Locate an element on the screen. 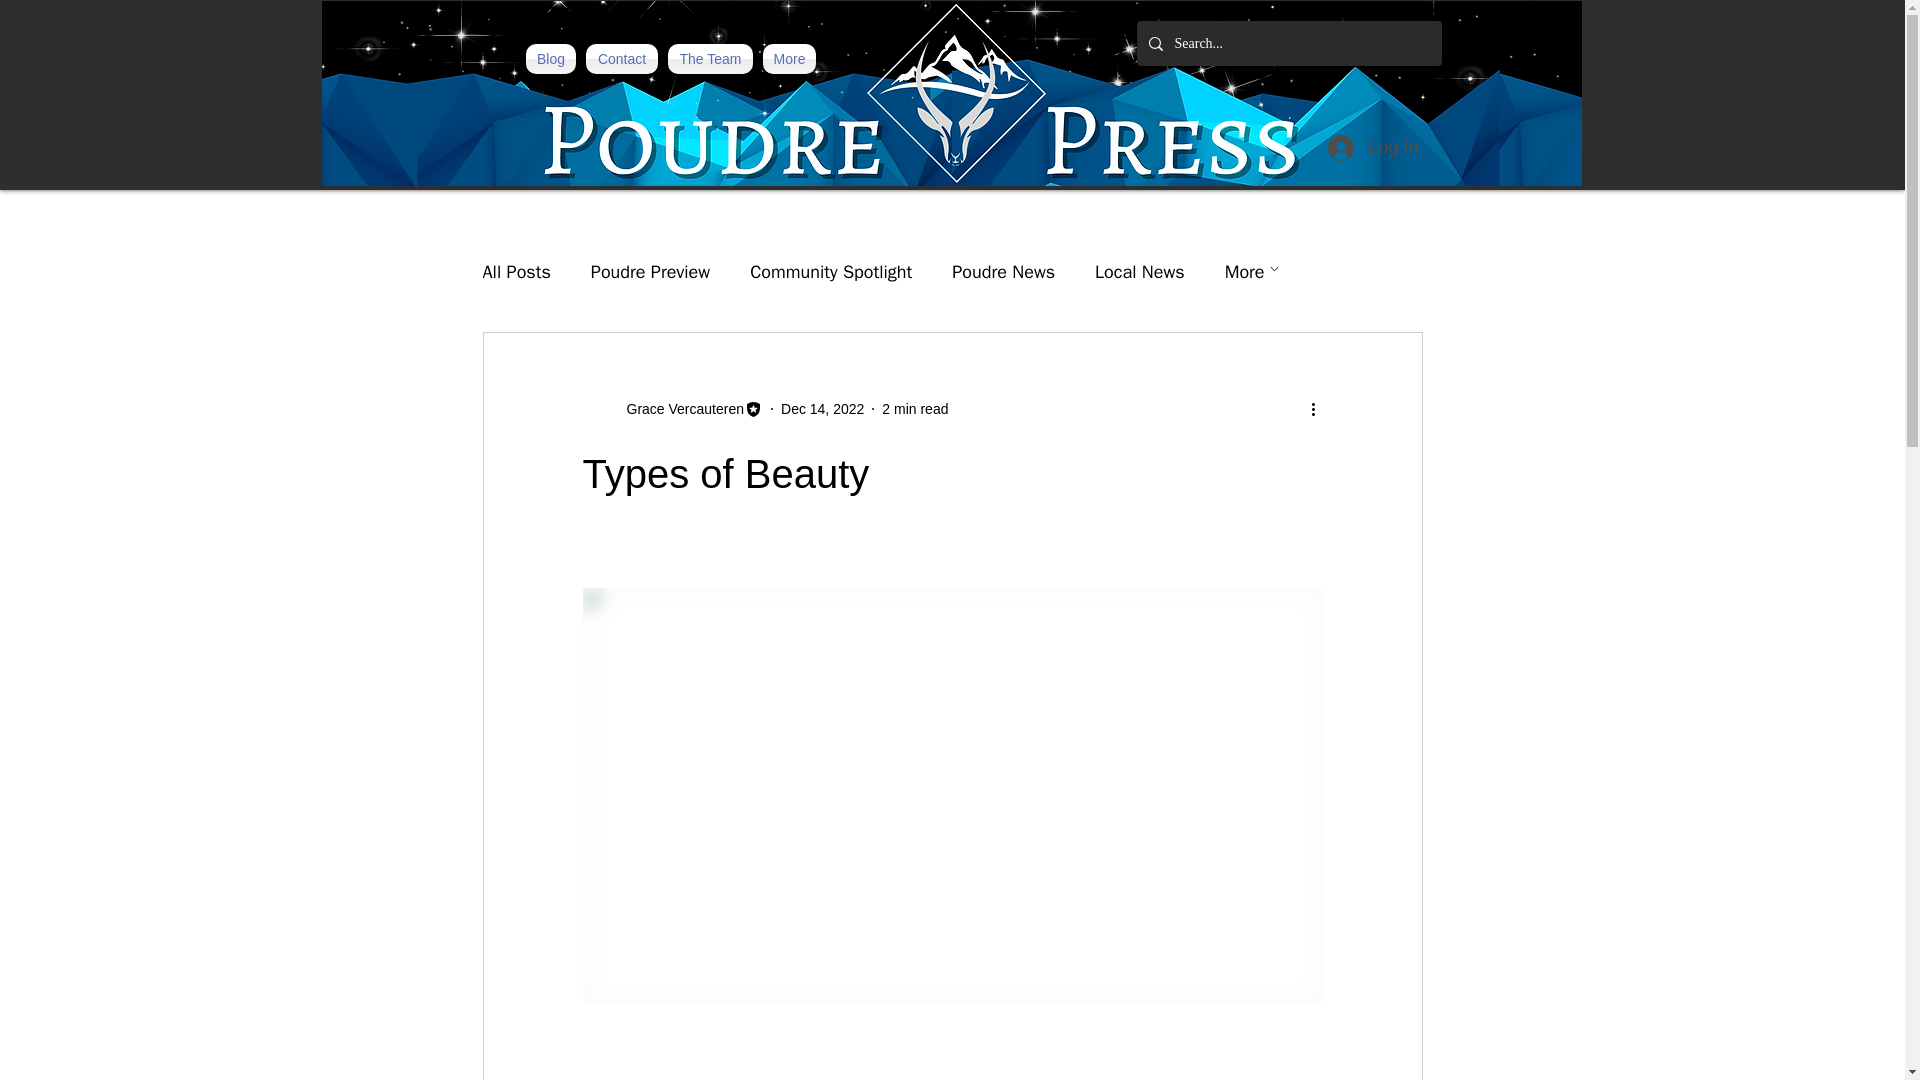  Log In is located at coordinates (1372, 148).